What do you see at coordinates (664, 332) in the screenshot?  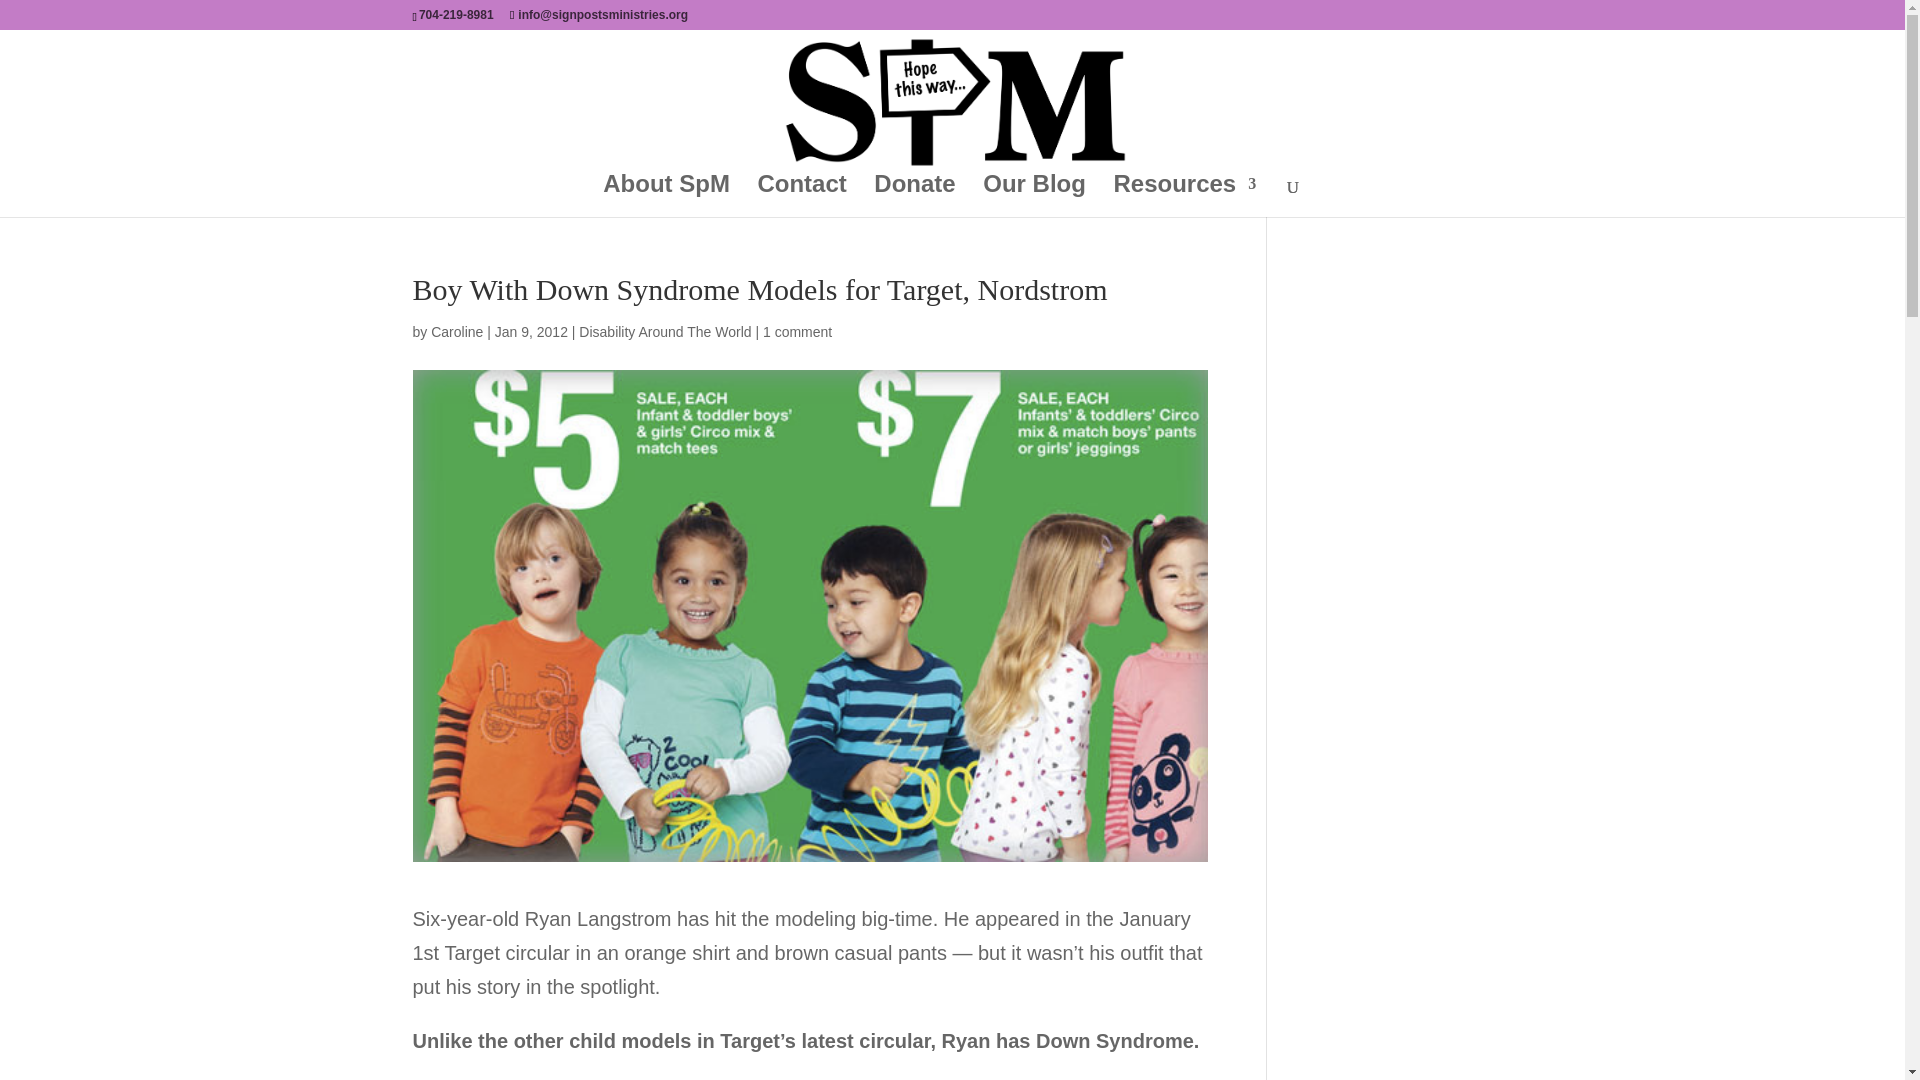 I see `Disability Around The World` at bounding box center [664, 332].